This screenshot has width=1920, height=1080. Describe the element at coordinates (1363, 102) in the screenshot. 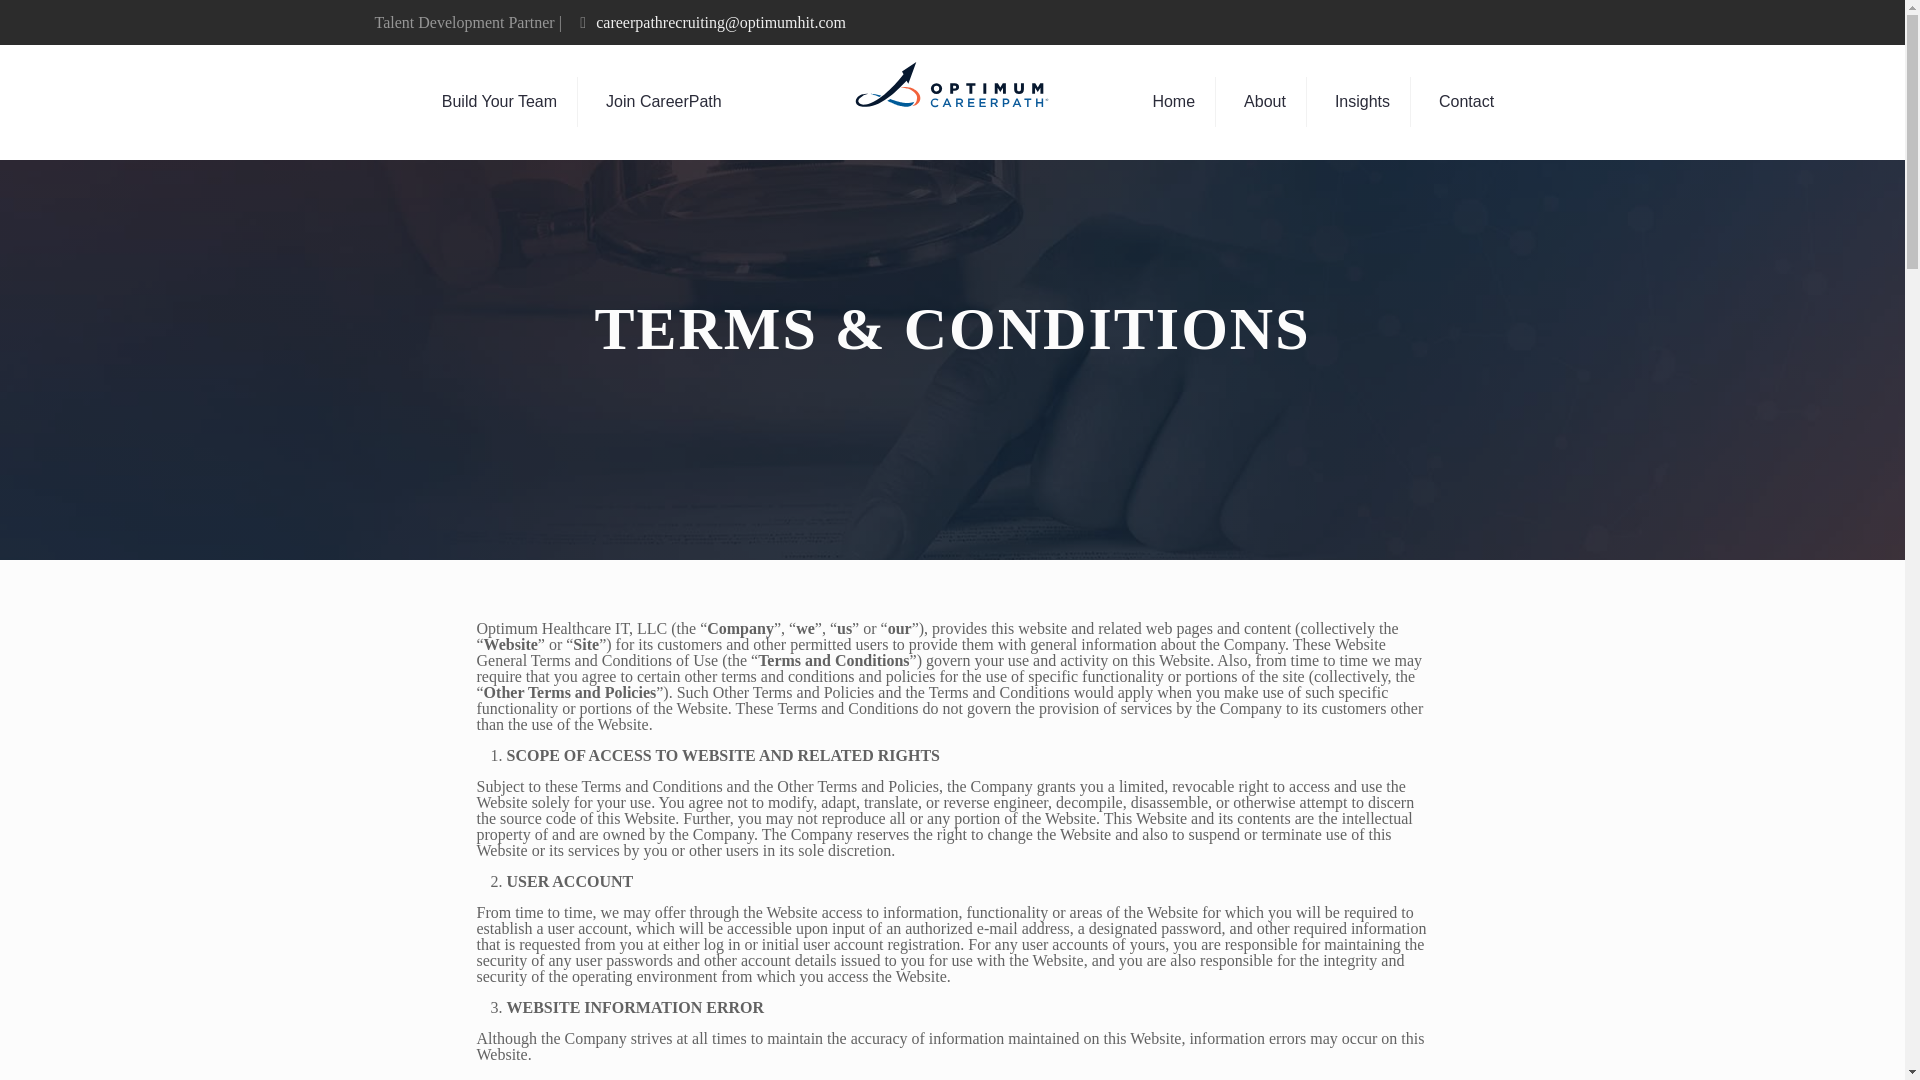

I see `Insights` at that location.